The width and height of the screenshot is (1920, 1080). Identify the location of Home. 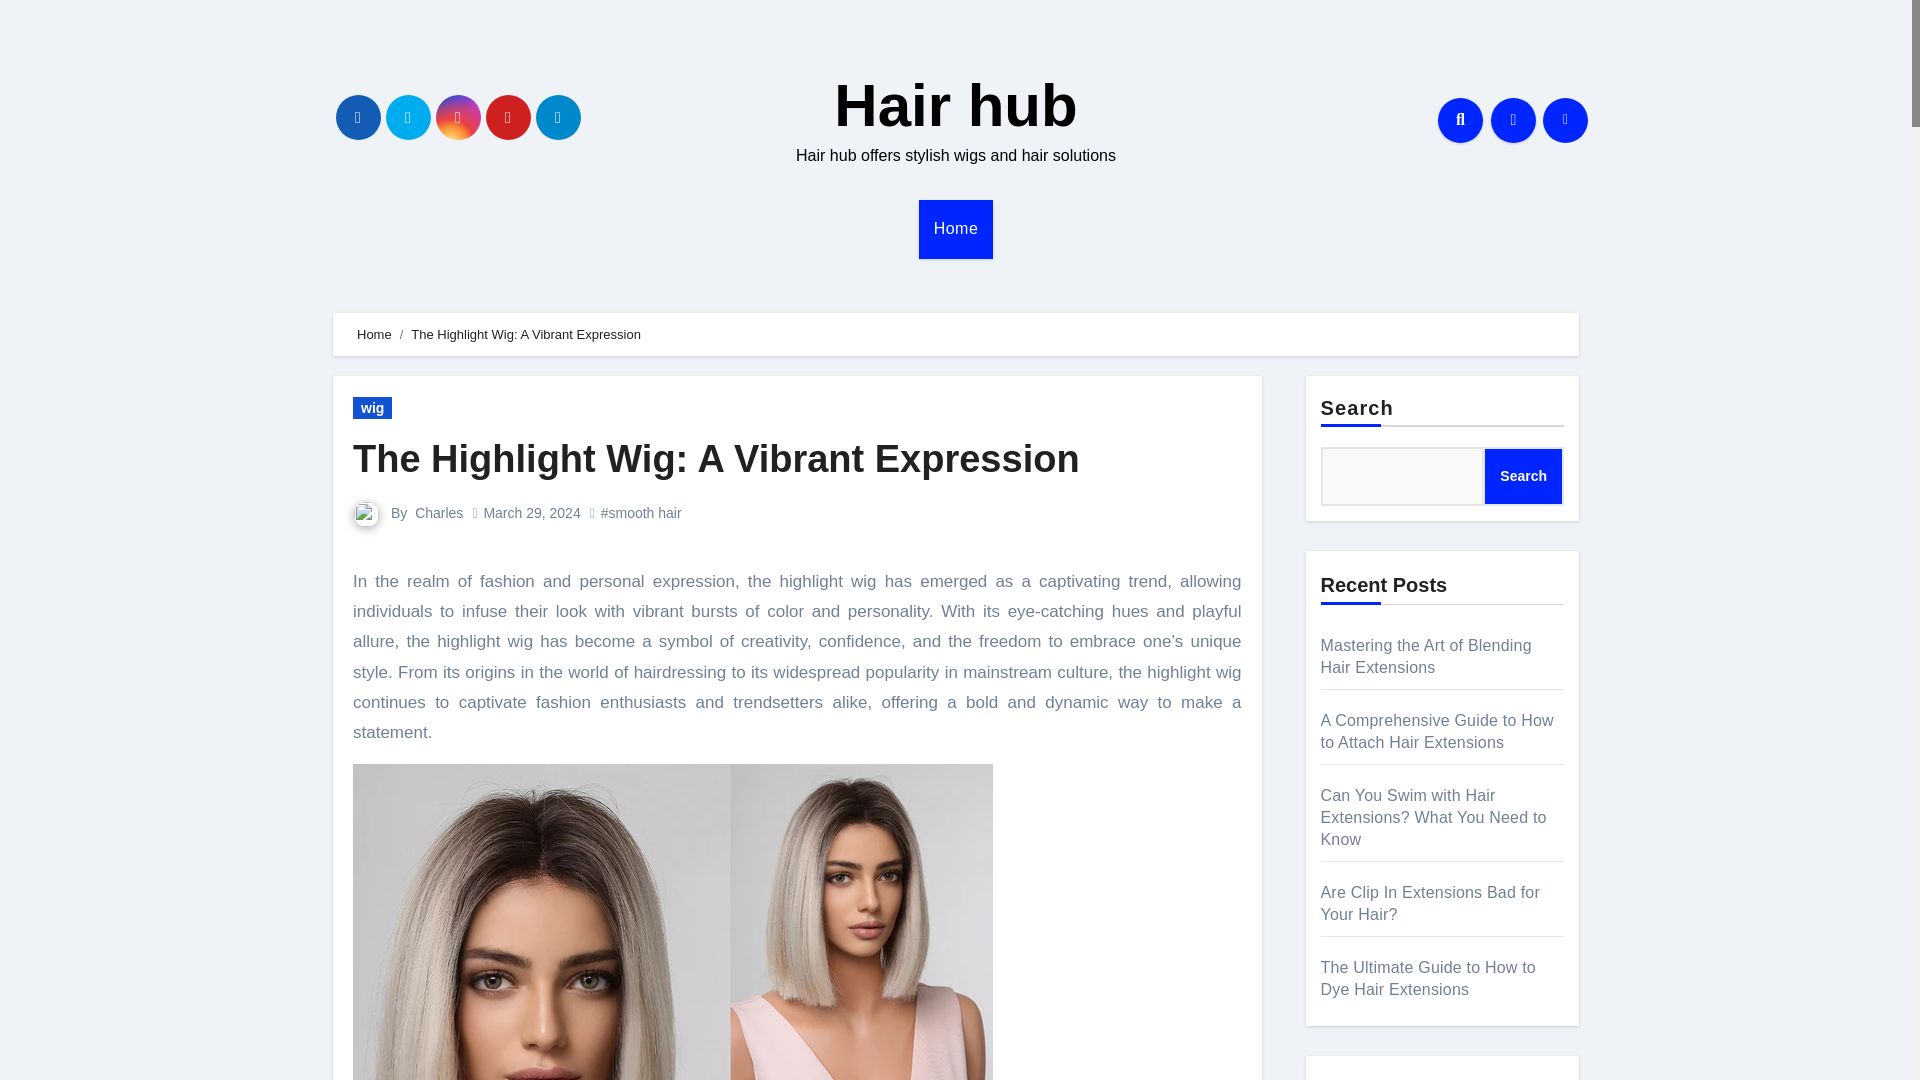
(374, 334).